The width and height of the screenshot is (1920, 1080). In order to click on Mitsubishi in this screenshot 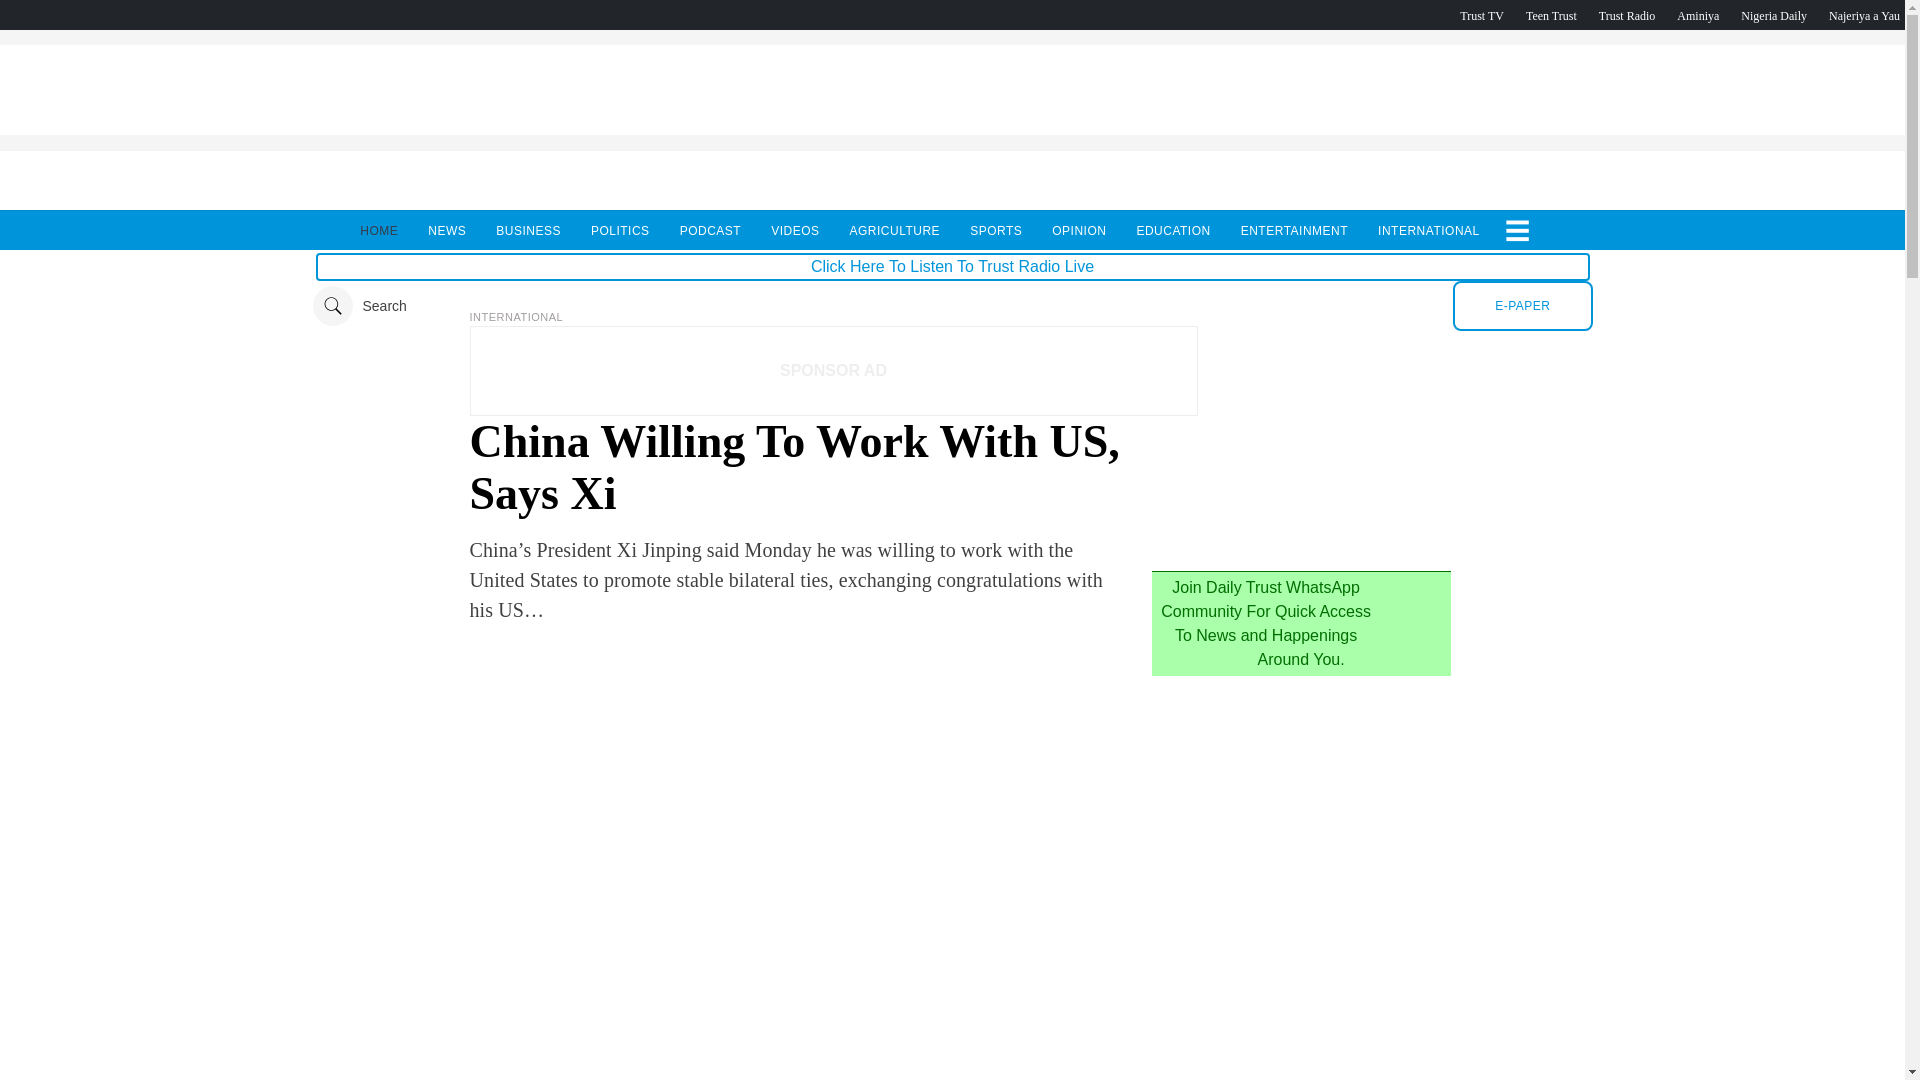, I will do `click(1300, 548)`.